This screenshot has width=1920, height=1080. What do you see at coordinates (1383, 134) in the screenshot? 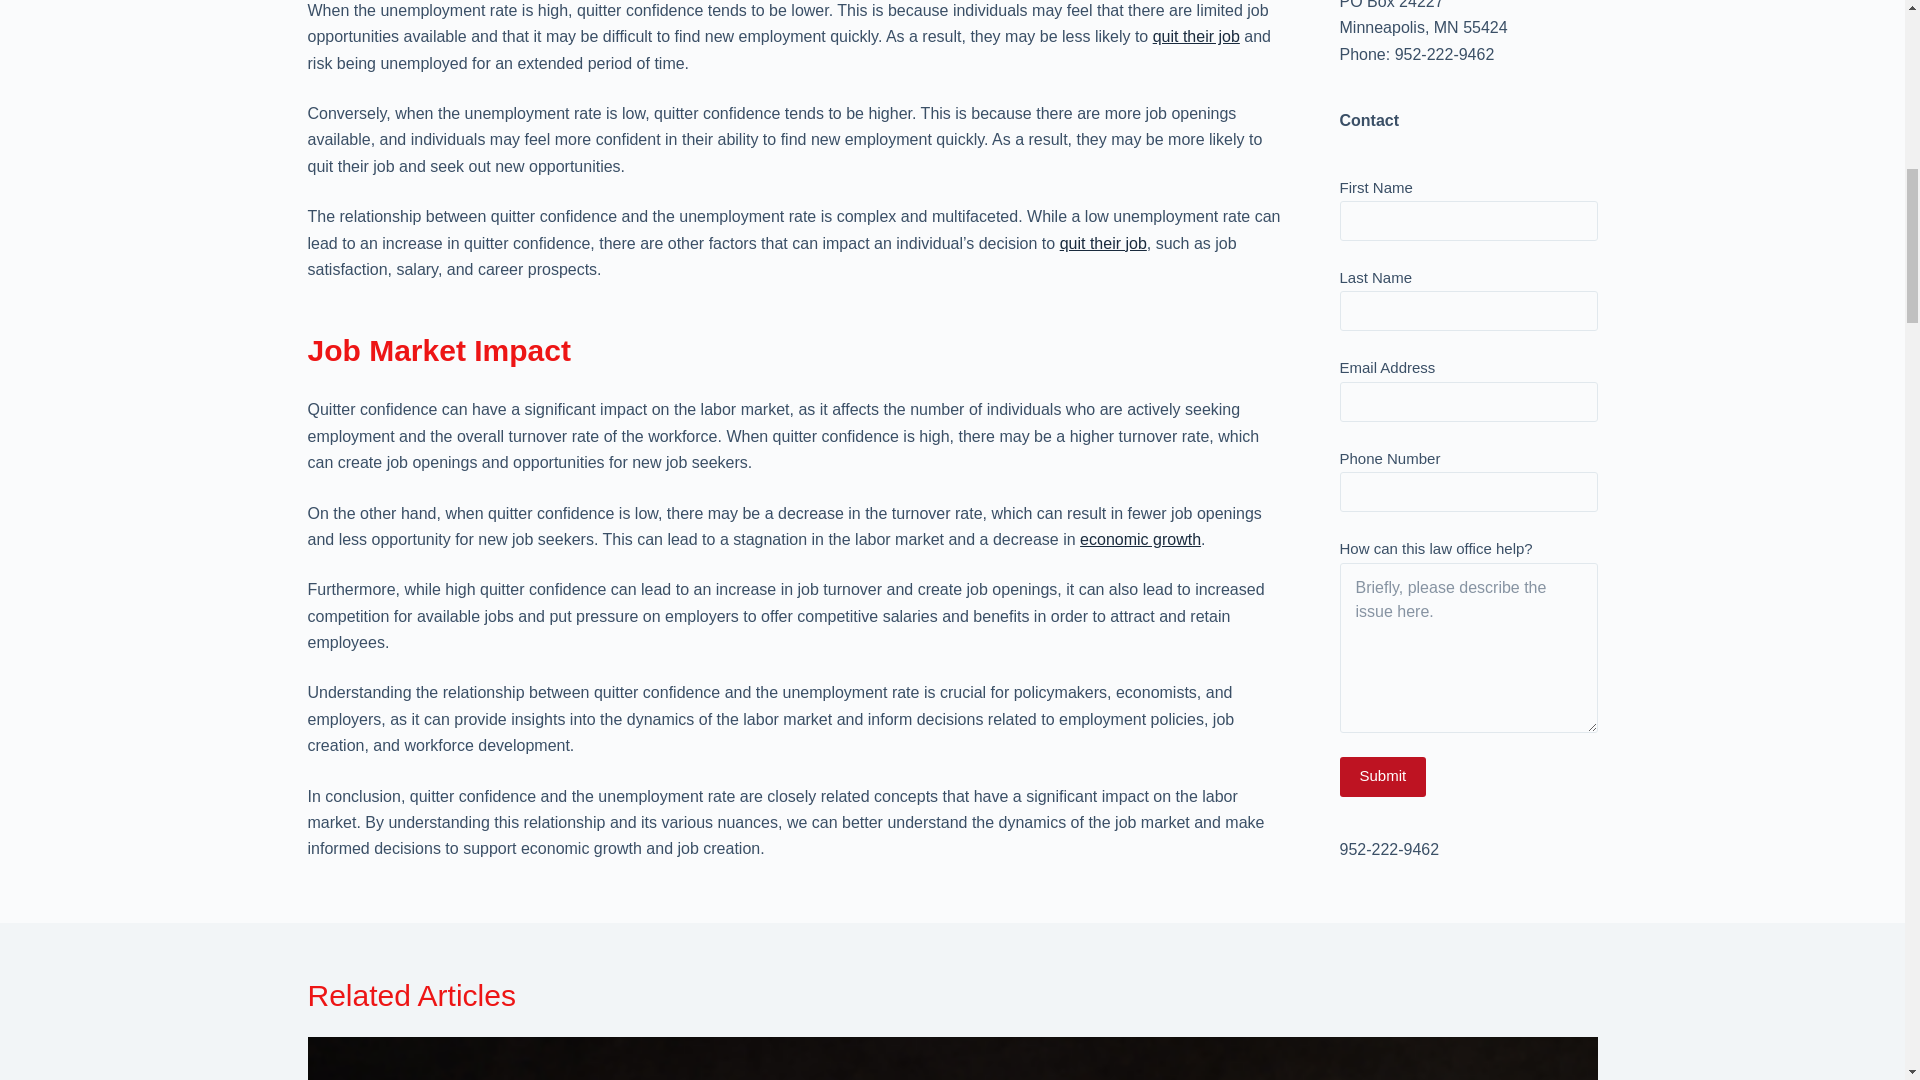
I see `Submit` at bounding box center [1383, 134].